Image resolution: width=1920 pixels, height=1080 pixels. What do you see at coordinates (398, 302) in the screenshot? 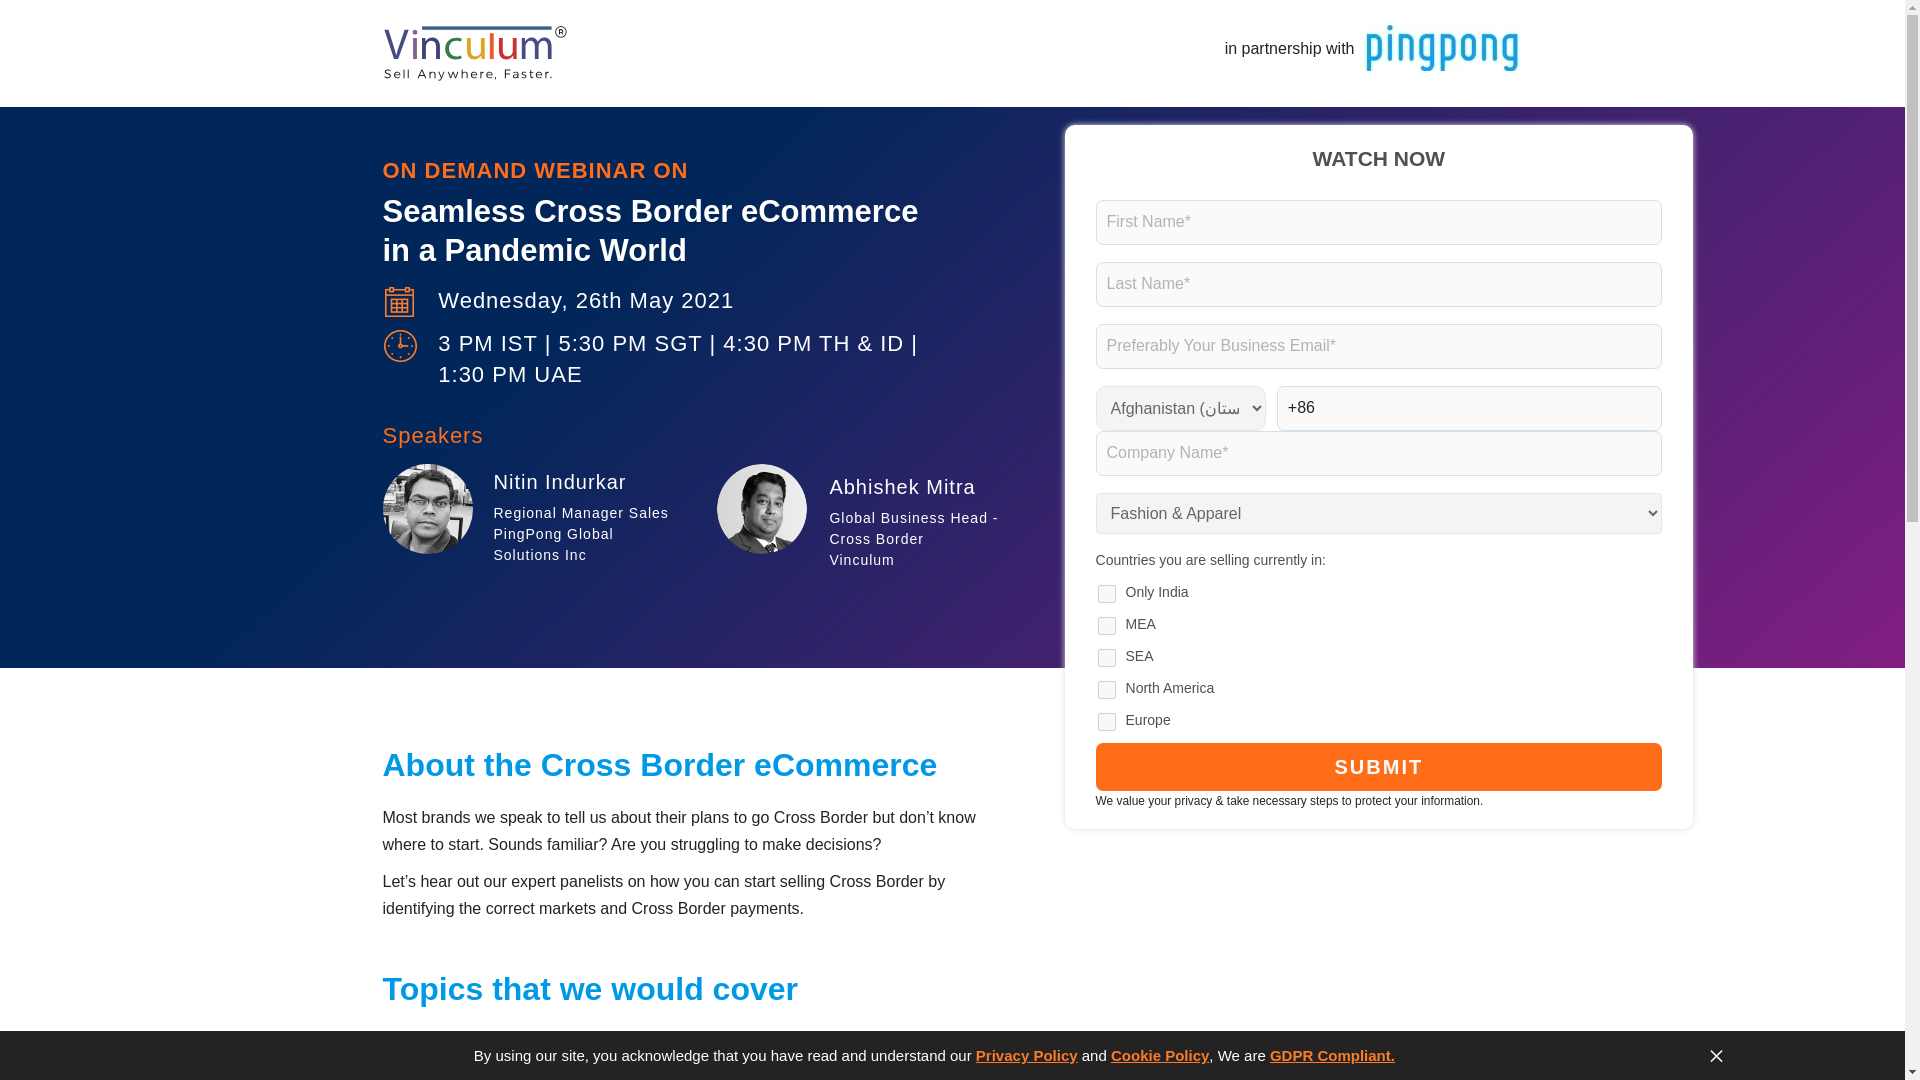
I see `calnder` at bounding box center [398, 302].